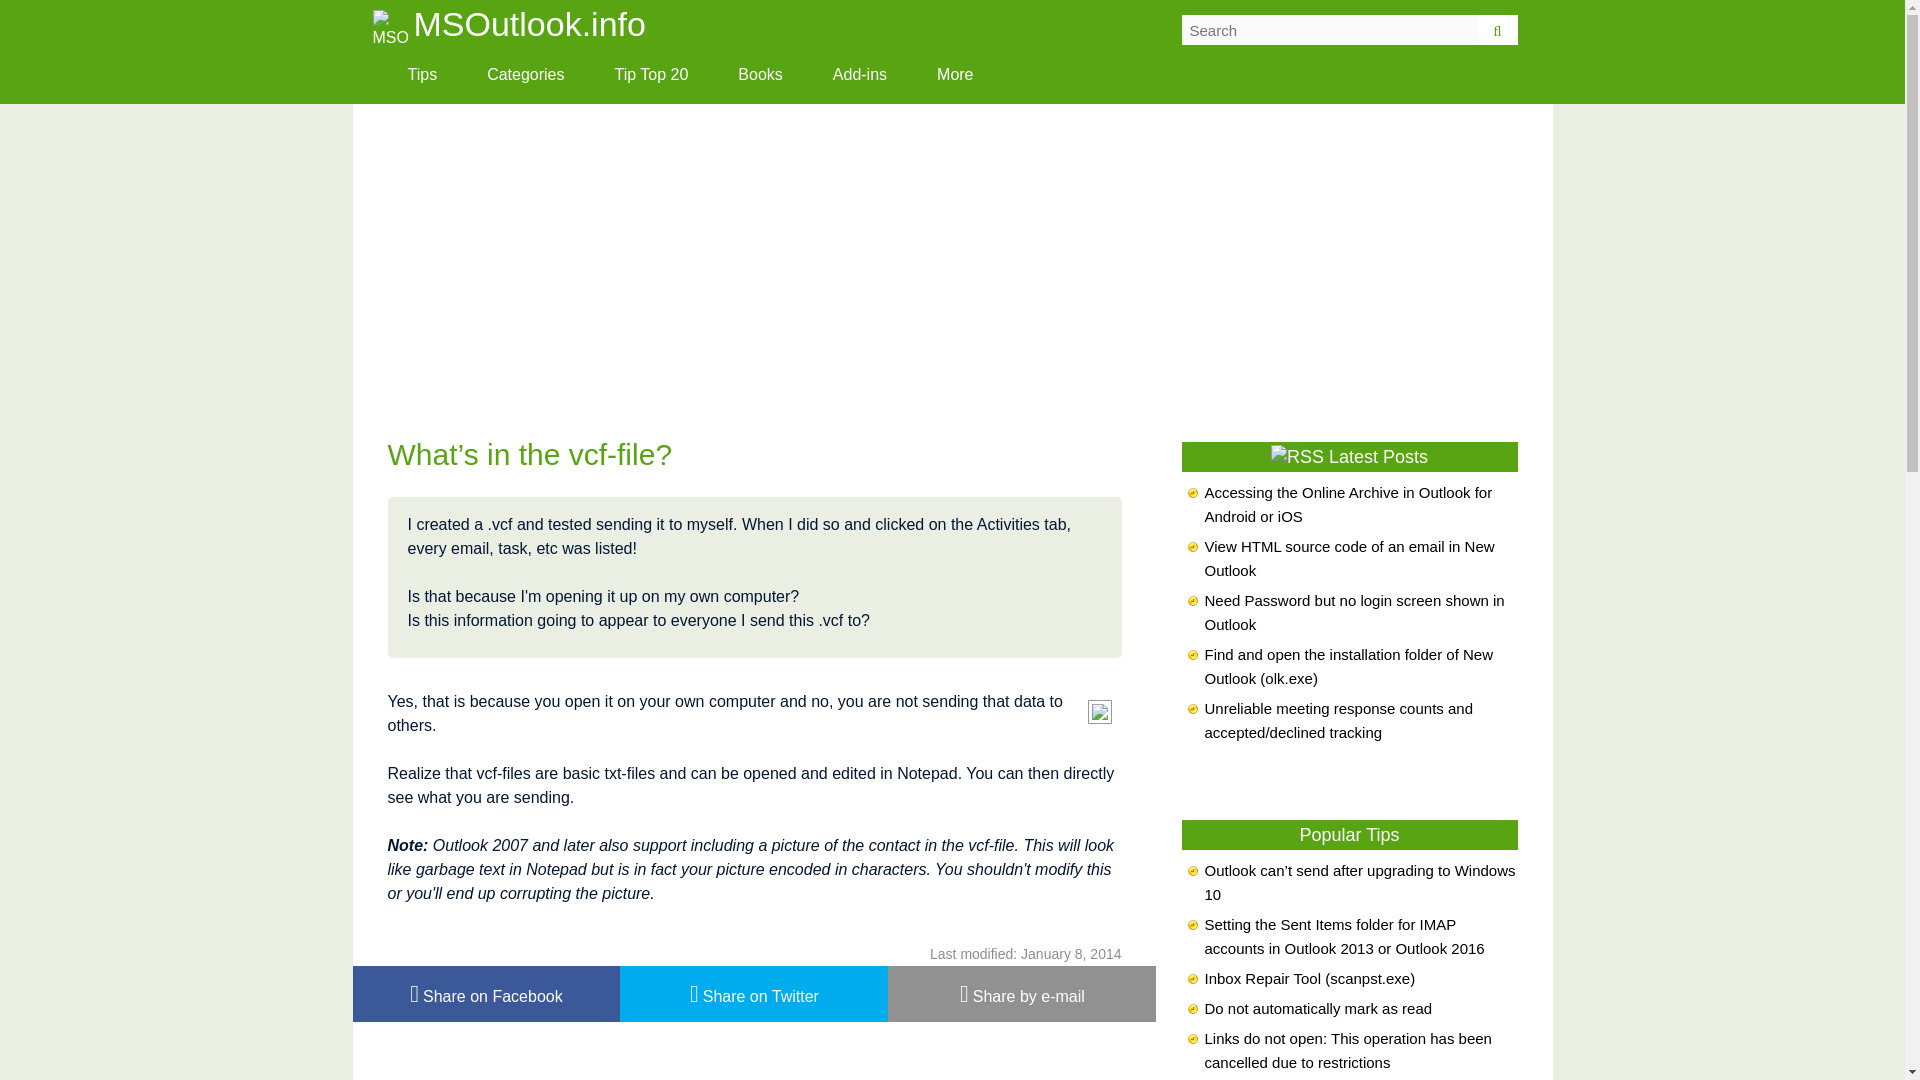 This screenshot has width=1920, height=1080. What do you see at coordinates (759, 74) in the screenshot?
I see `Books` at bounding box center [759, 74].